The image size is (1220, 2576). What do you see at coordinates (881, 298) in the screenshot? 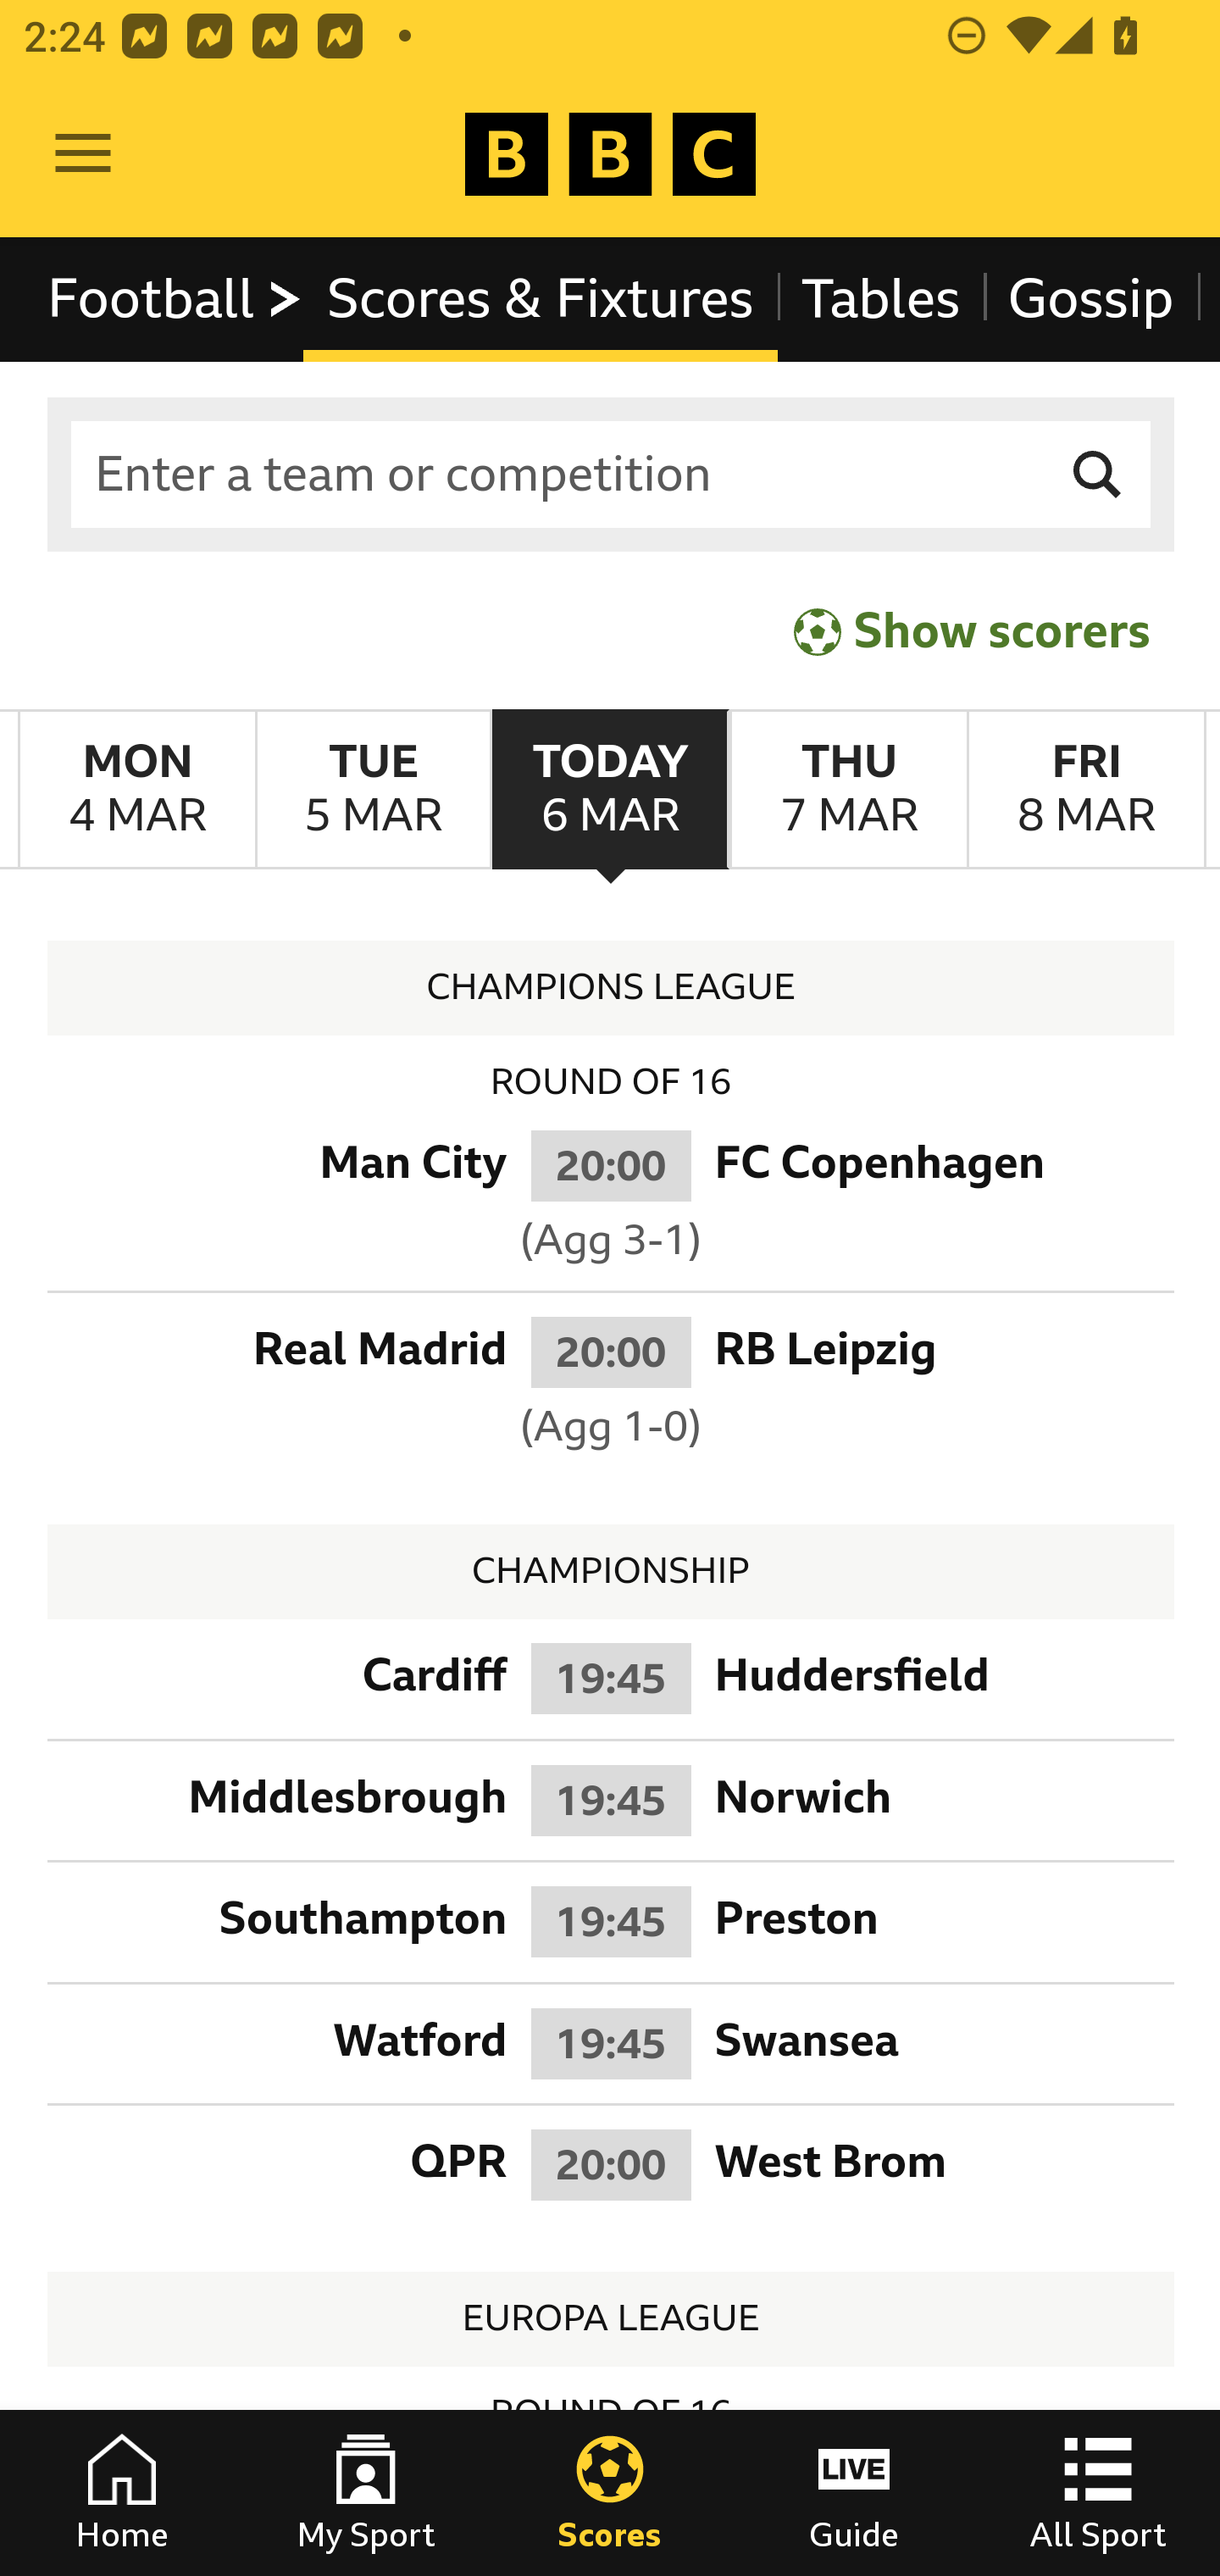
I see `Tables` at bounding box center [881, 298].